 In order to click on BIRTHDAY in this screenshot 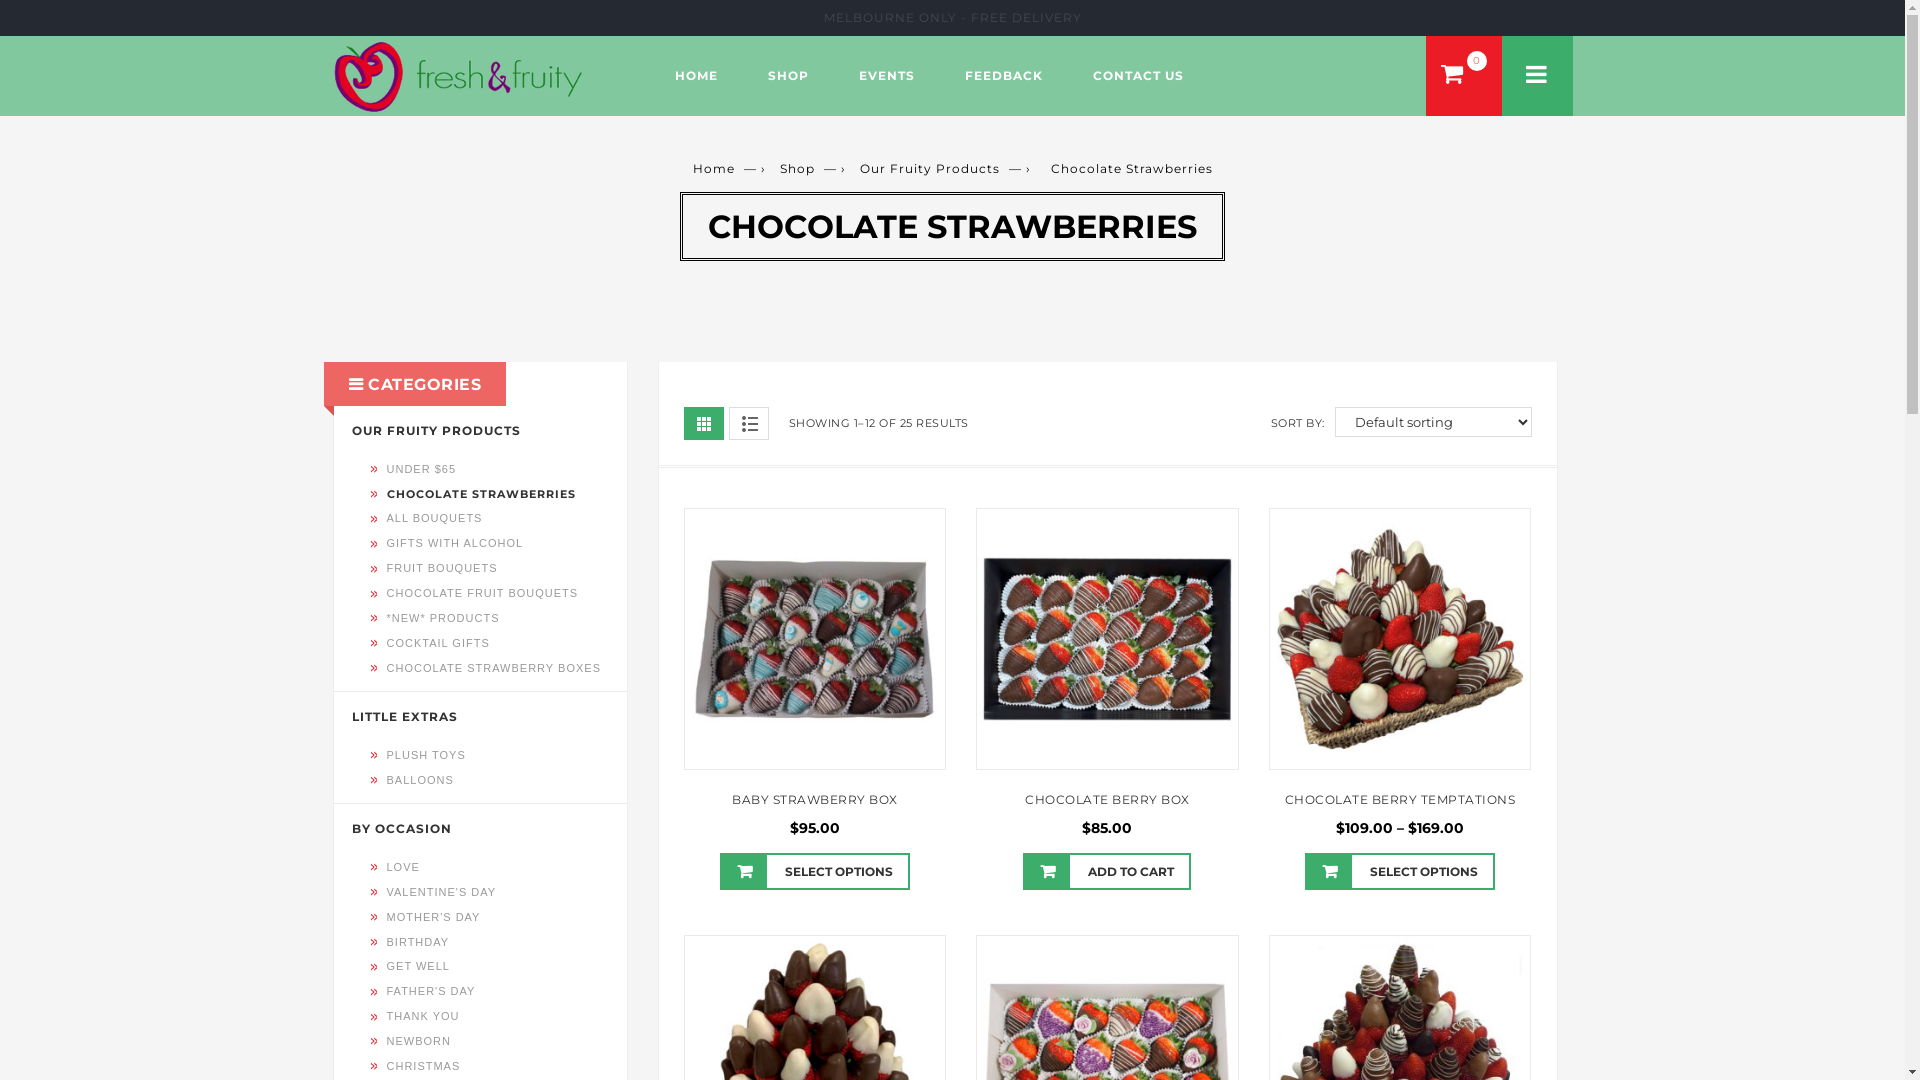, I will do `click(418, 942)`.